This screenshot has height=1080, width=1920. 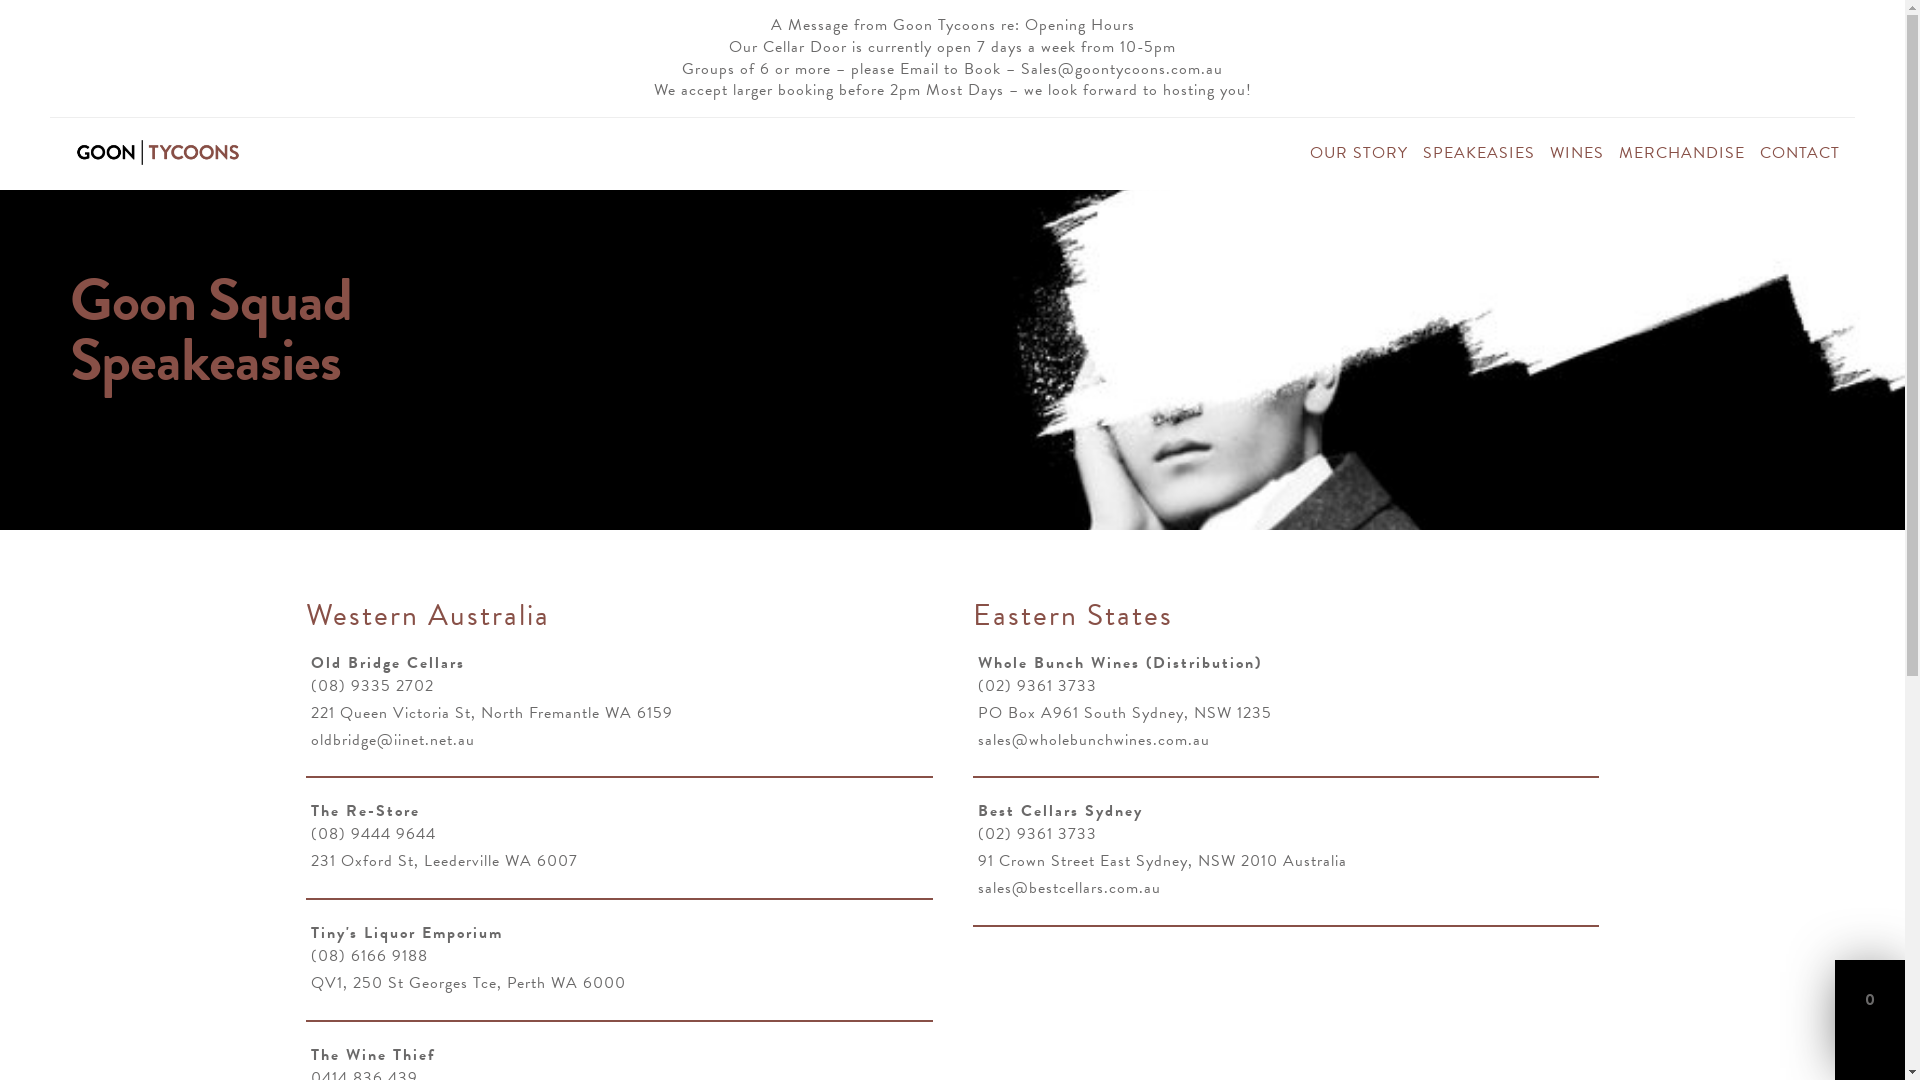 I want to click on (02) 9361 3733, so click(x=1289, y=835).